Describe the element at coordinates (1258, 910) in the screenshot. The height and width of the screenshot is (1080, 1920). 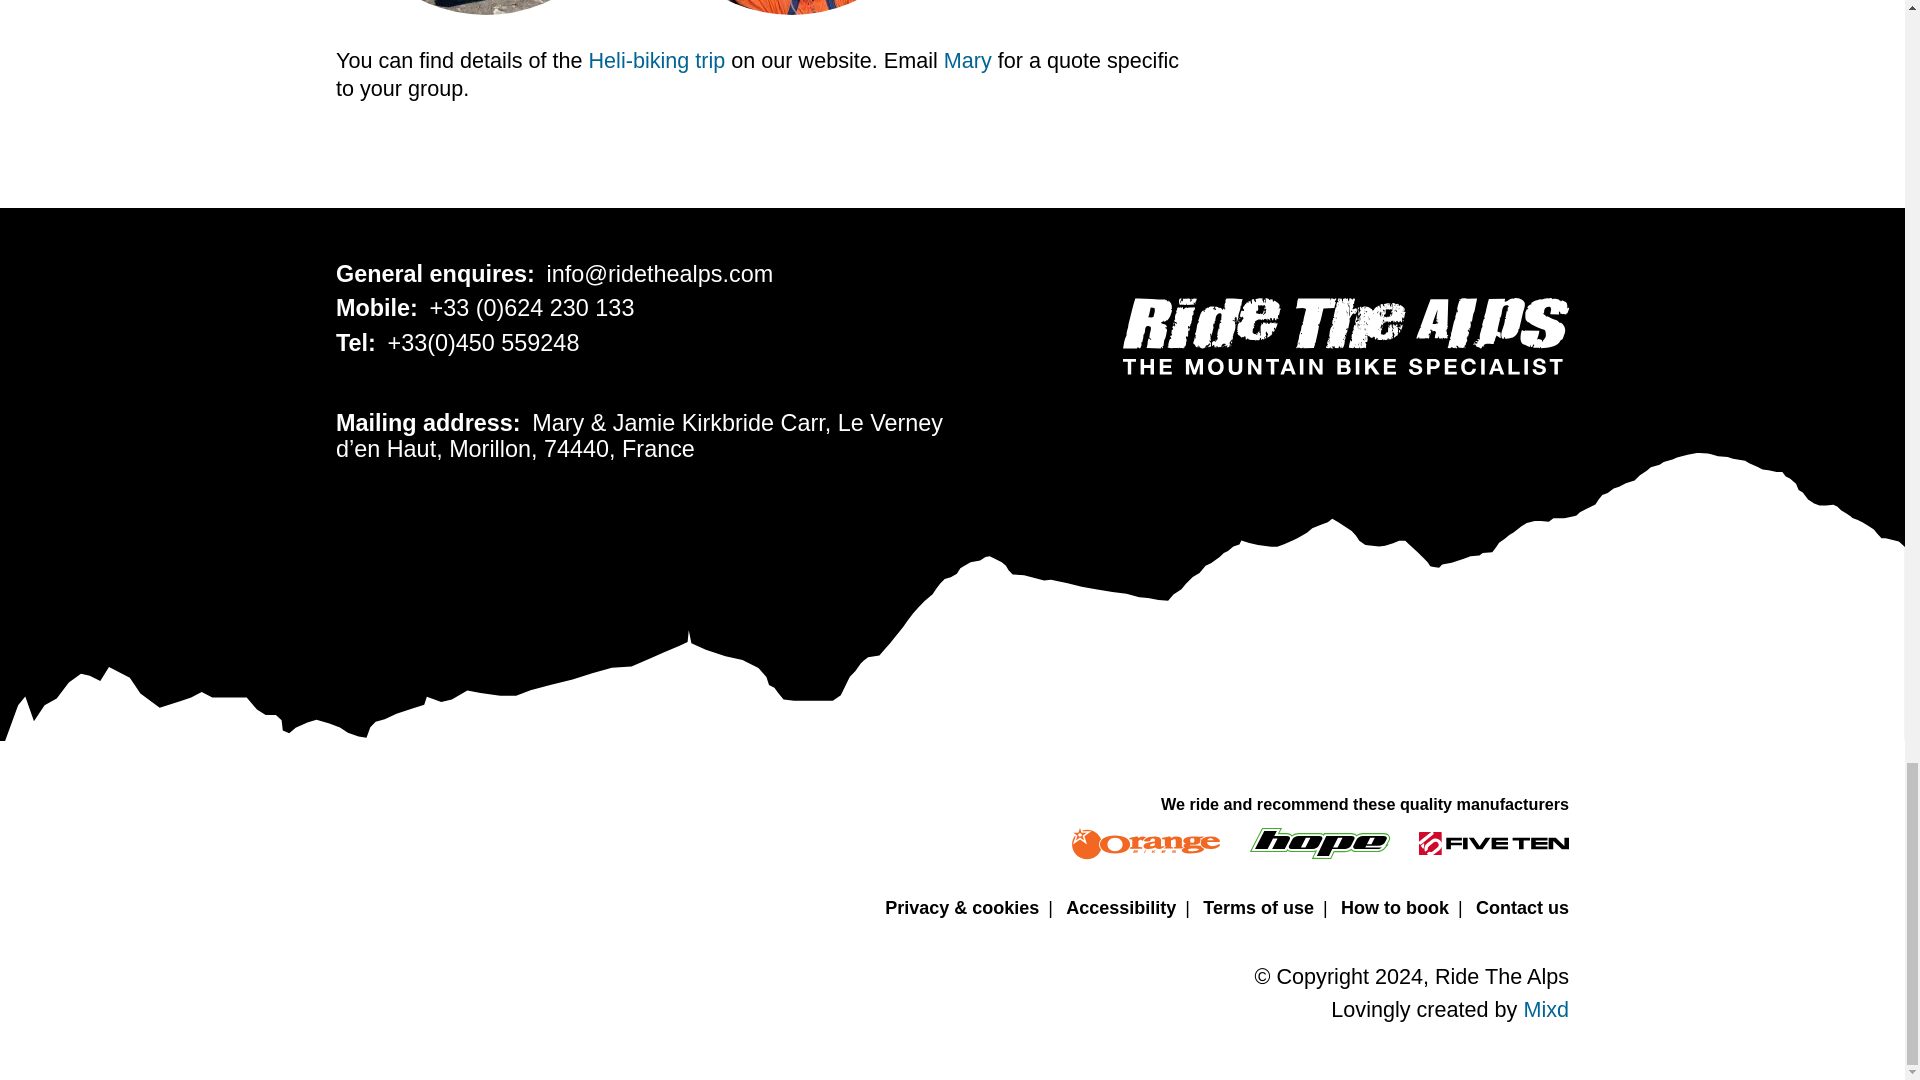
I see `Terms of use` at that location.